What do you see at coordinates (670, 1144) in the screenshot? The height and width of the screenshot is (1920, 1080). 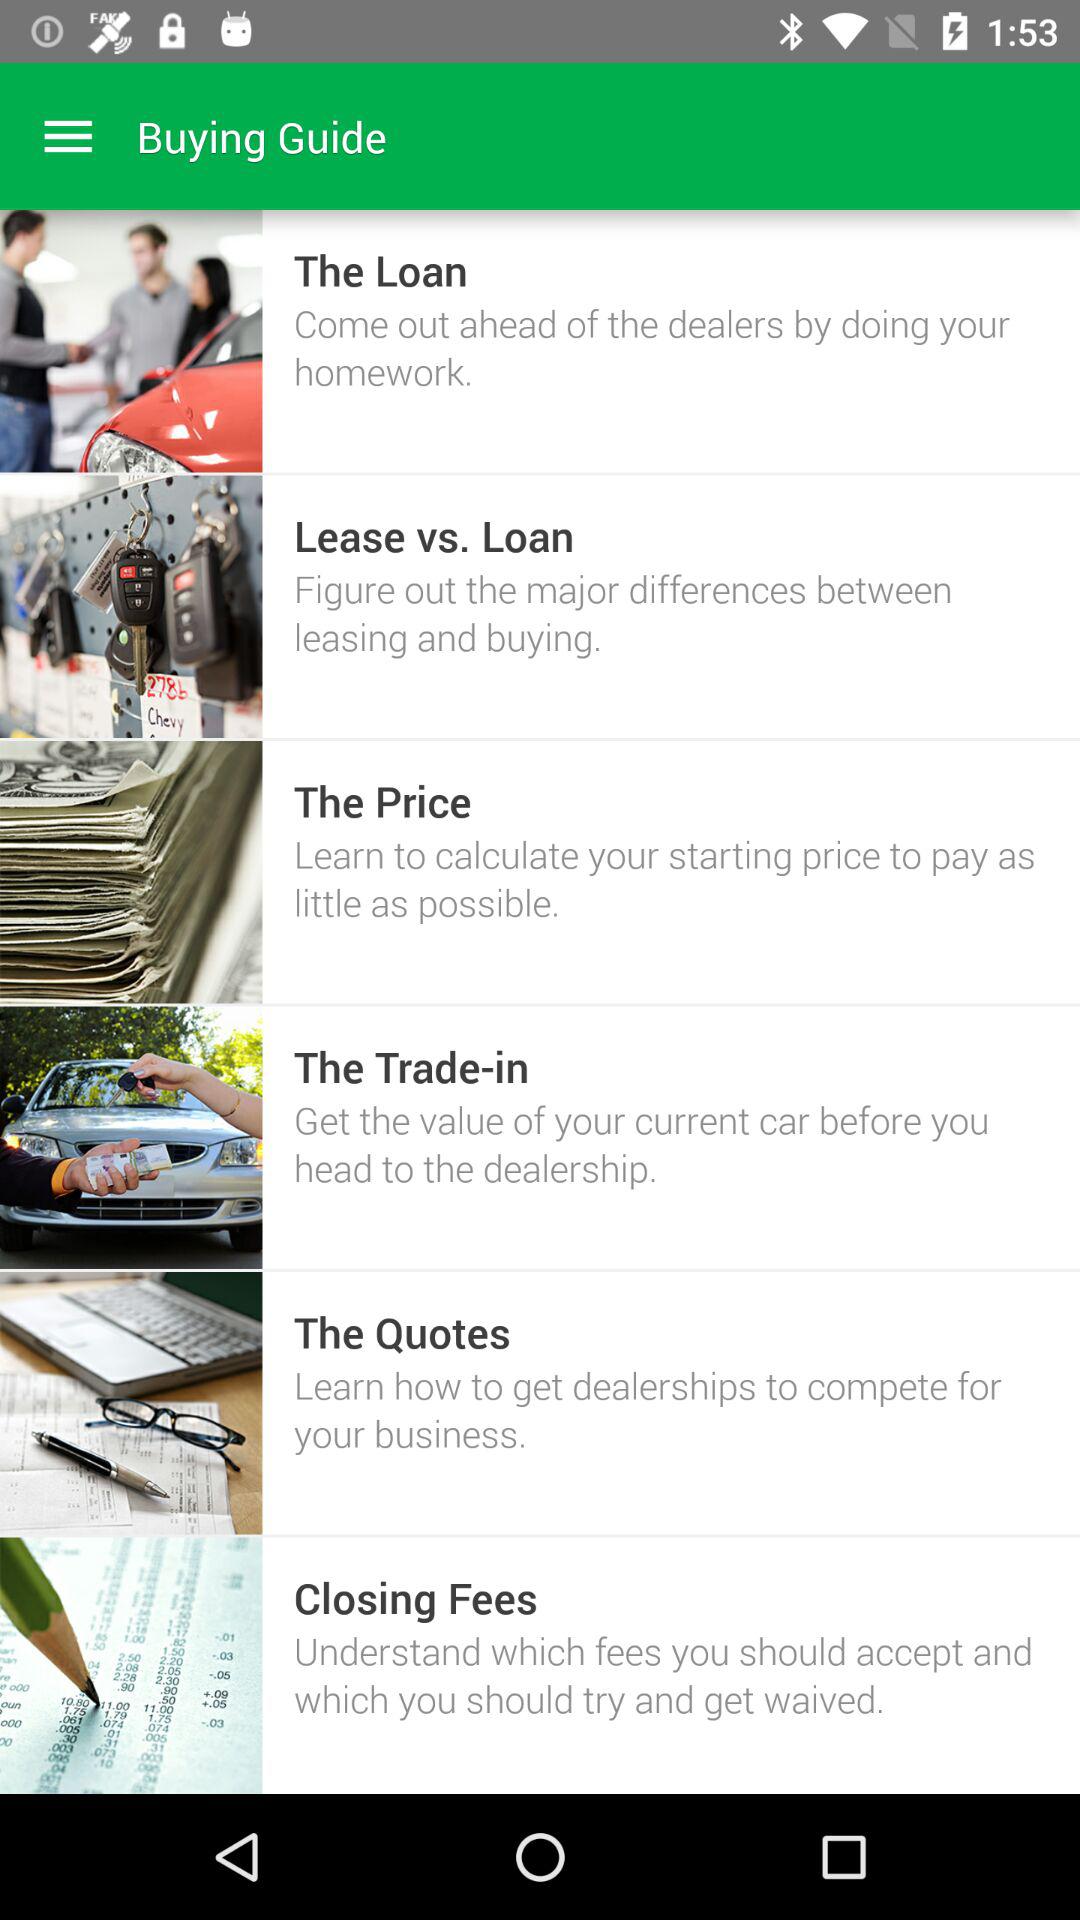 I see `click item below the the trade-in` at bounding box center [670, 1144].